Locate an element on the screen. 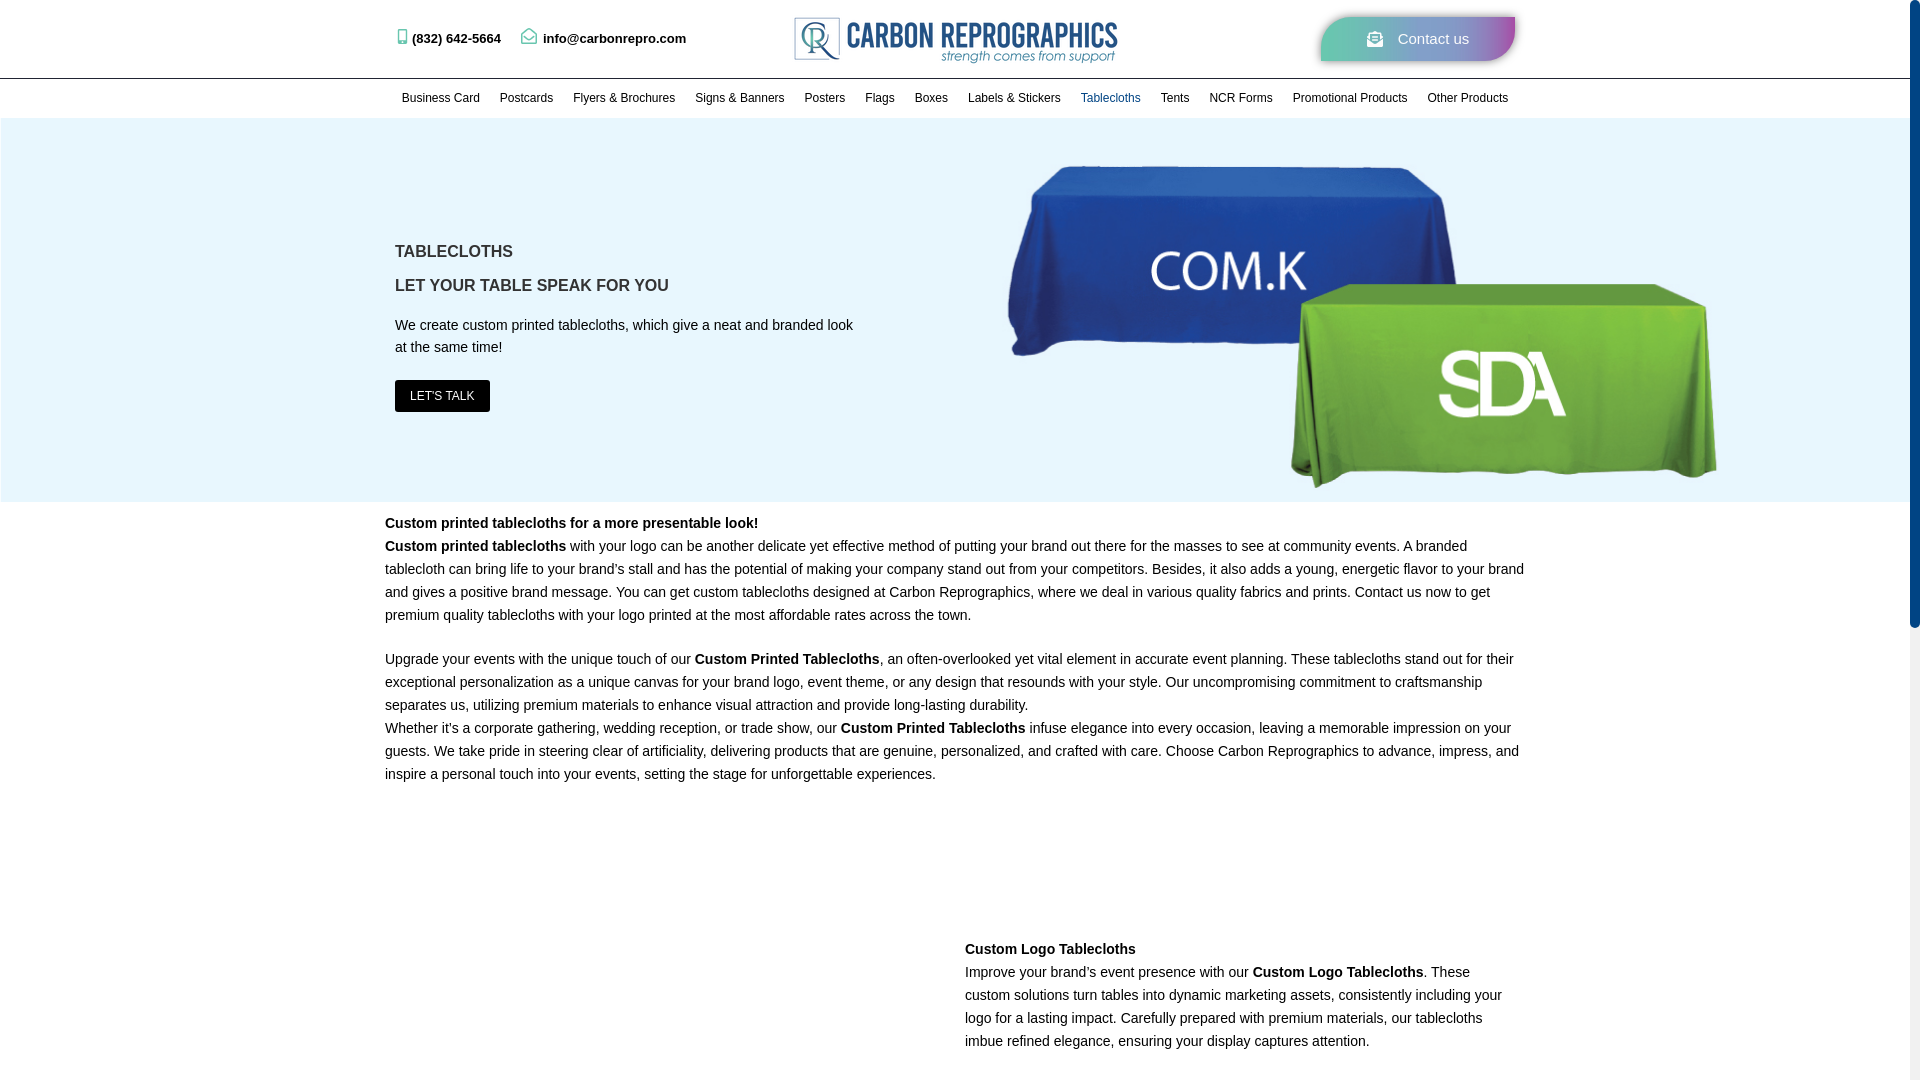 This screenshot has height=1080, width=1920. Boxes is located at coordinates (931, 97).